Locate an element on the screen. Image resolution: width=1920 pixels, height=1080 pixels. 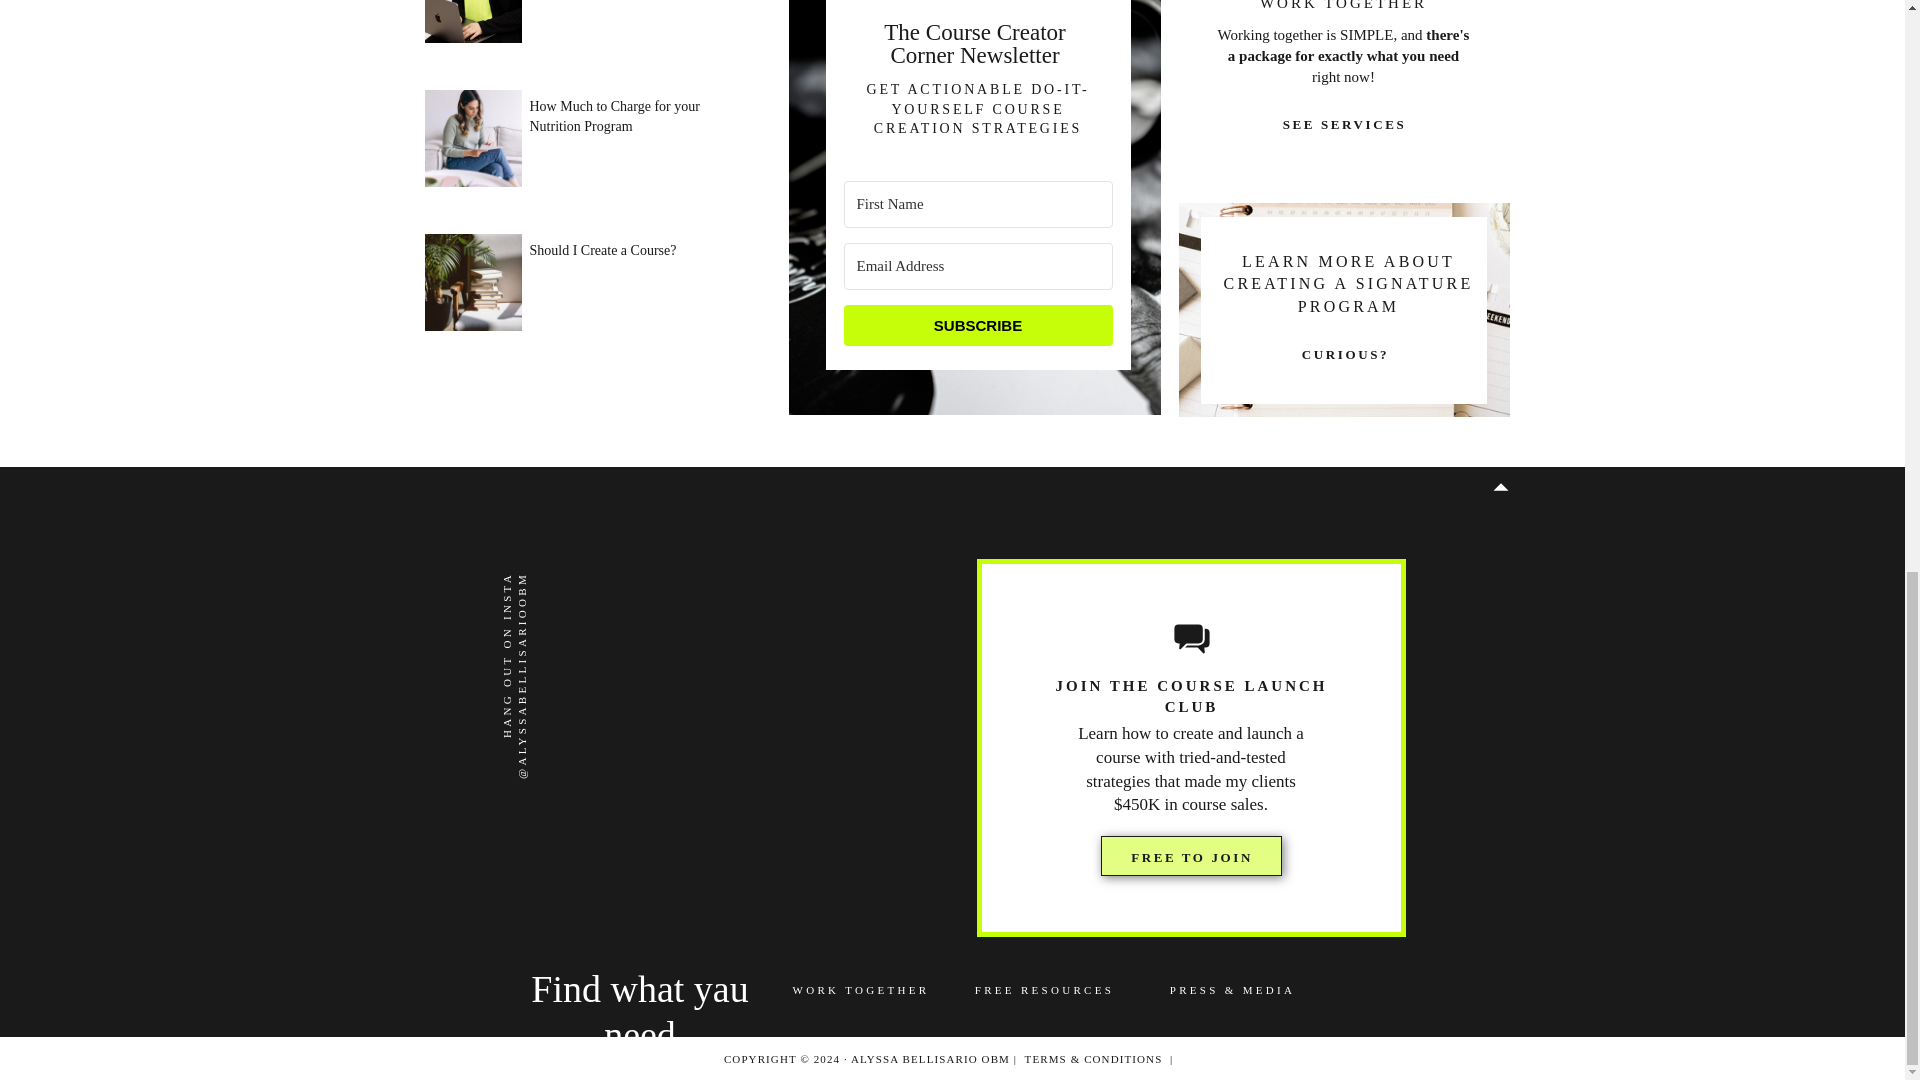
Should I Create a Course? is located at coordinates (635, 282).